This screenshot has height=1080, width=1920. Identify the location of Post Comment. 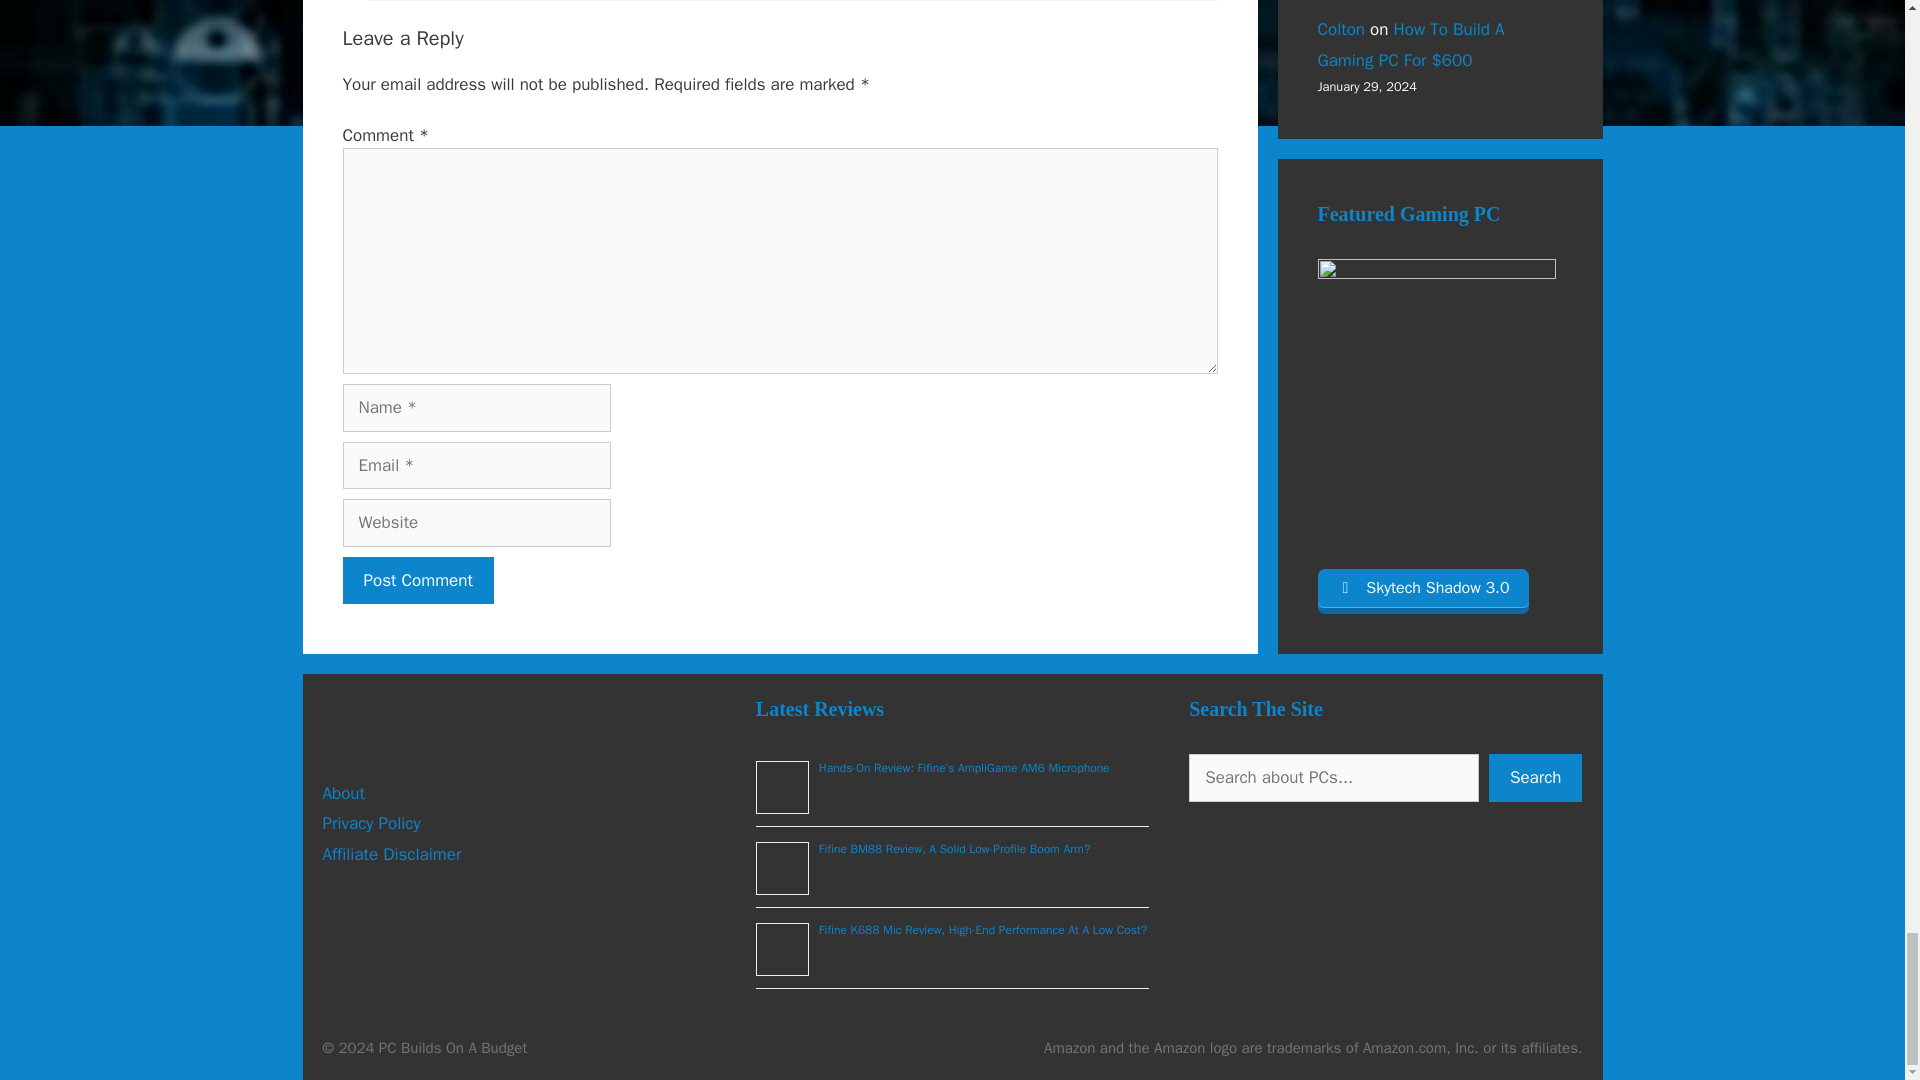
(417, 580).